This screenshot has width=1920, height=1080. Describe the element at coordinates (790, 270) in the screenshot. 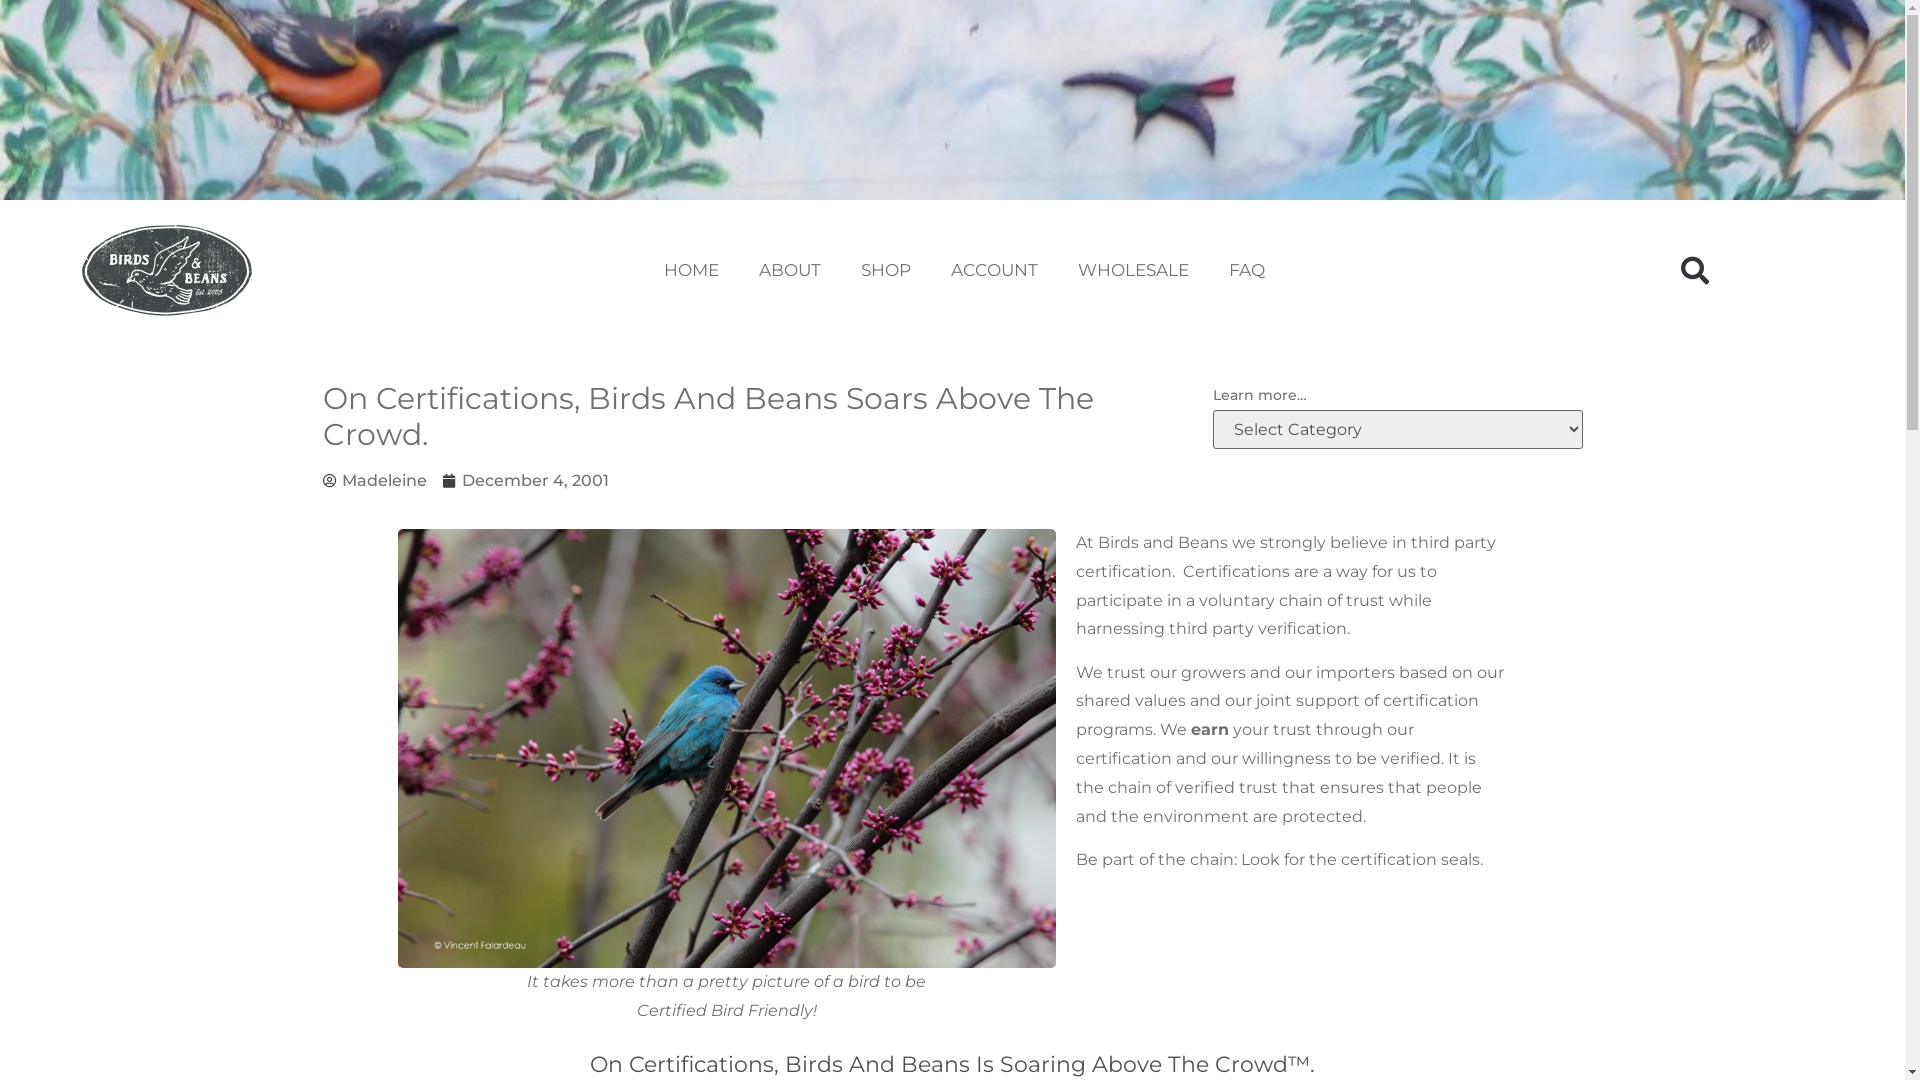

I see `ABOUT` at that location.